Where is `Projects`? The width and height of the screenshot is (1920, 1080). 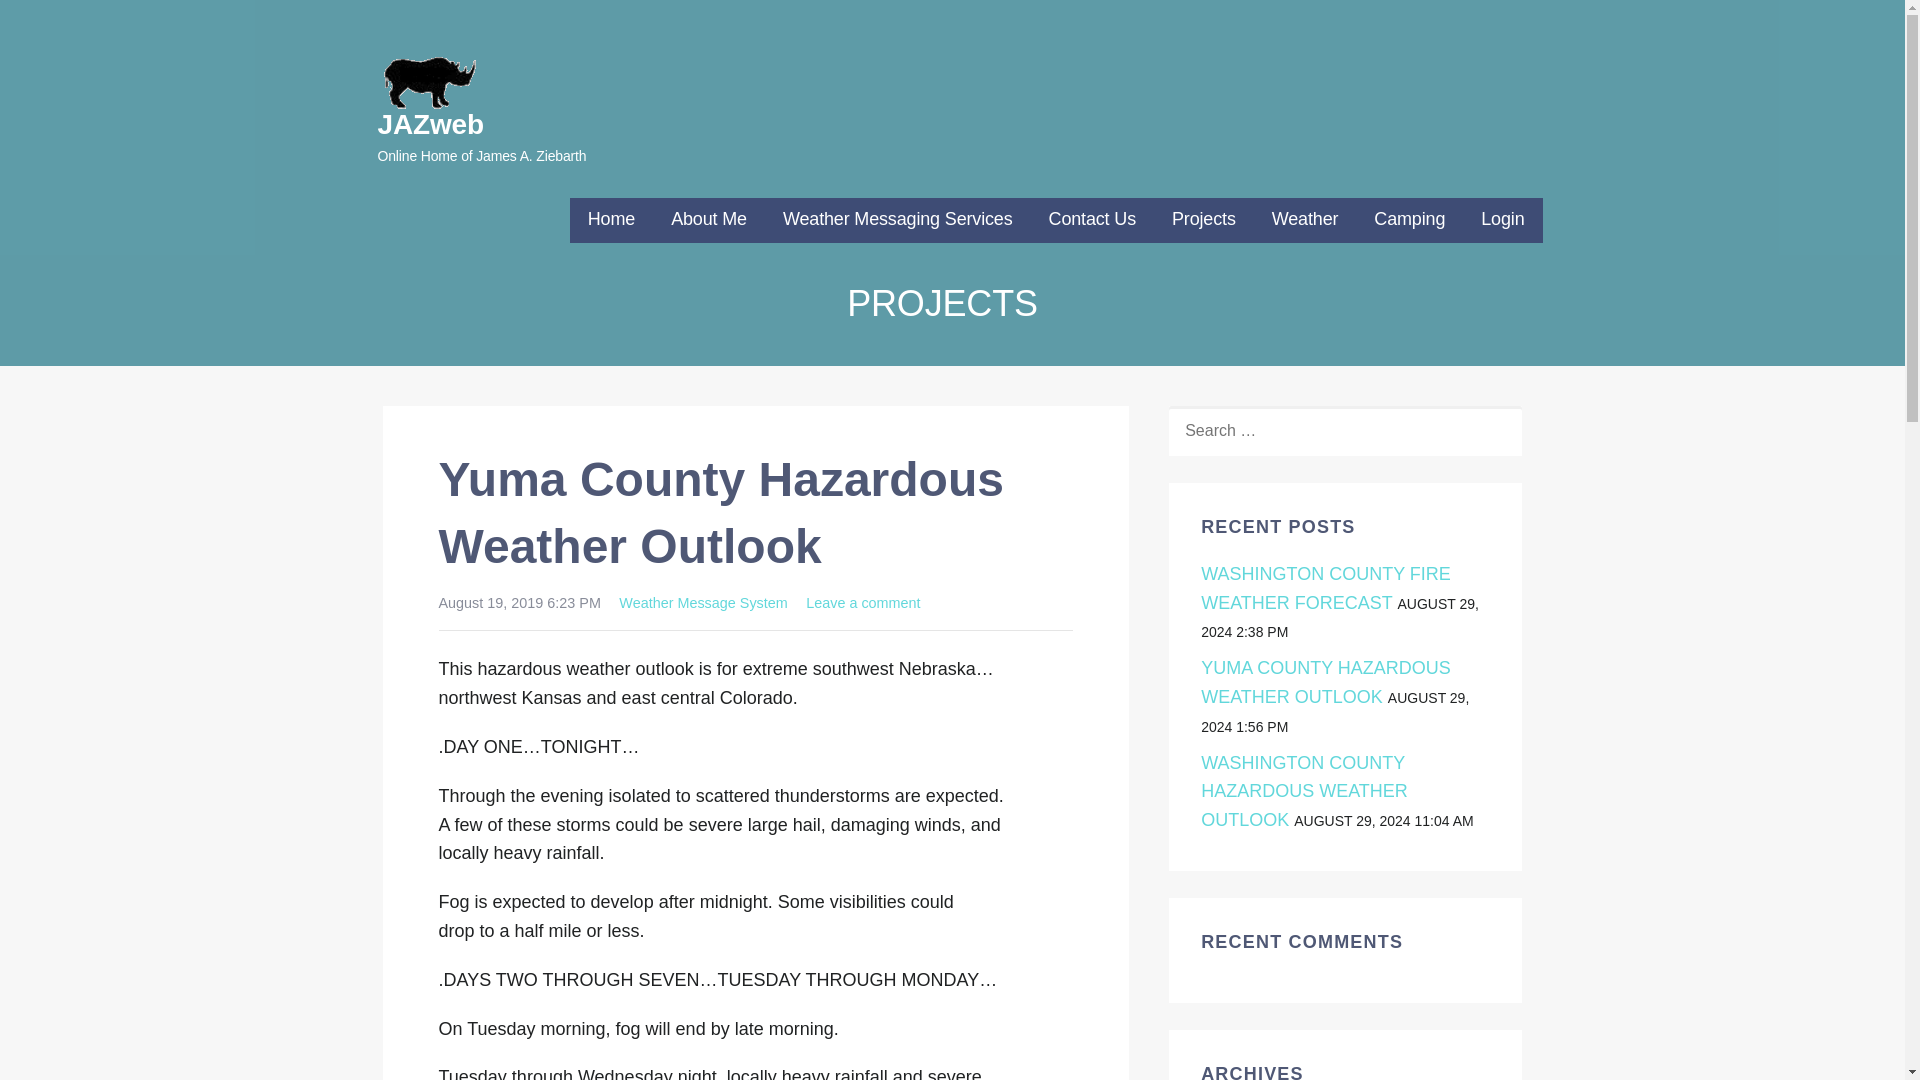
Projects is located at coordinates (1204, 220).